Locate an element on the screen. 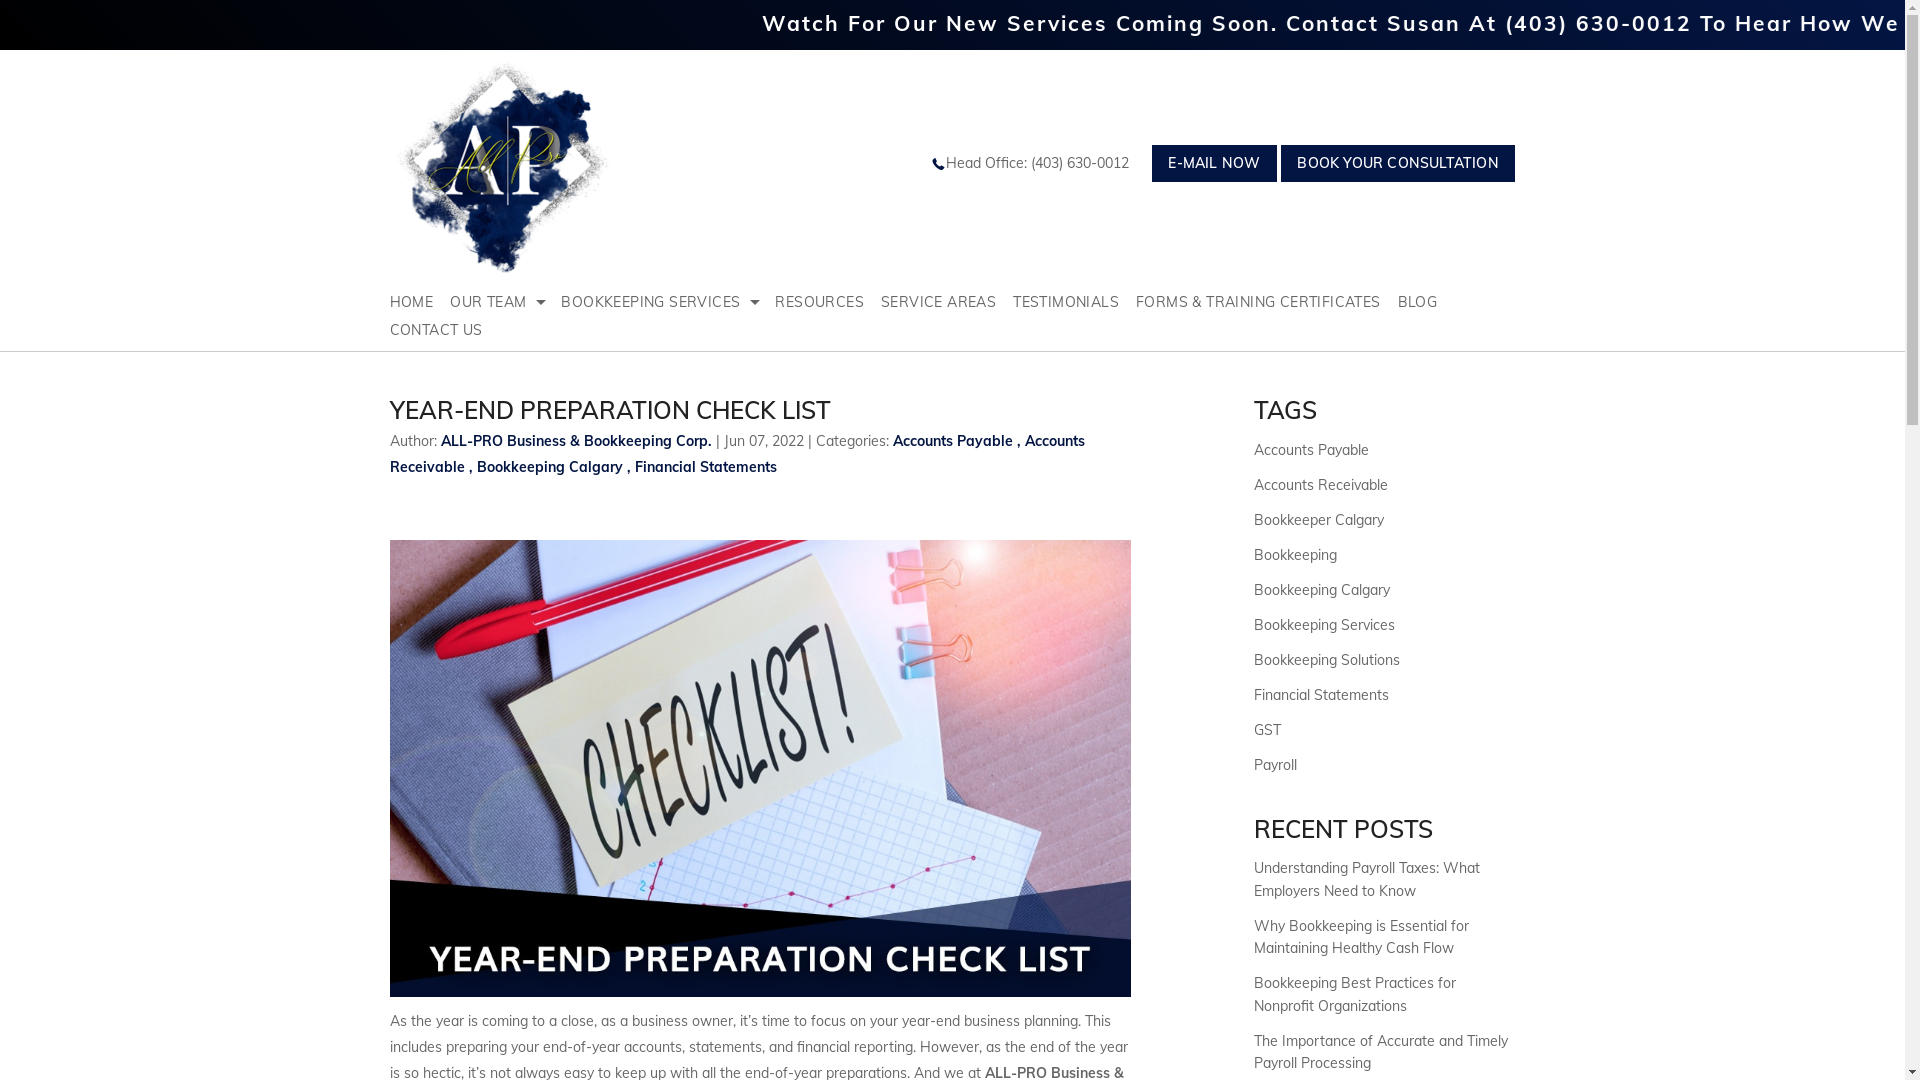 The width and height of the screenshot is (1920, 1080). Bookkeeping is located at coordinates (1296, 555).